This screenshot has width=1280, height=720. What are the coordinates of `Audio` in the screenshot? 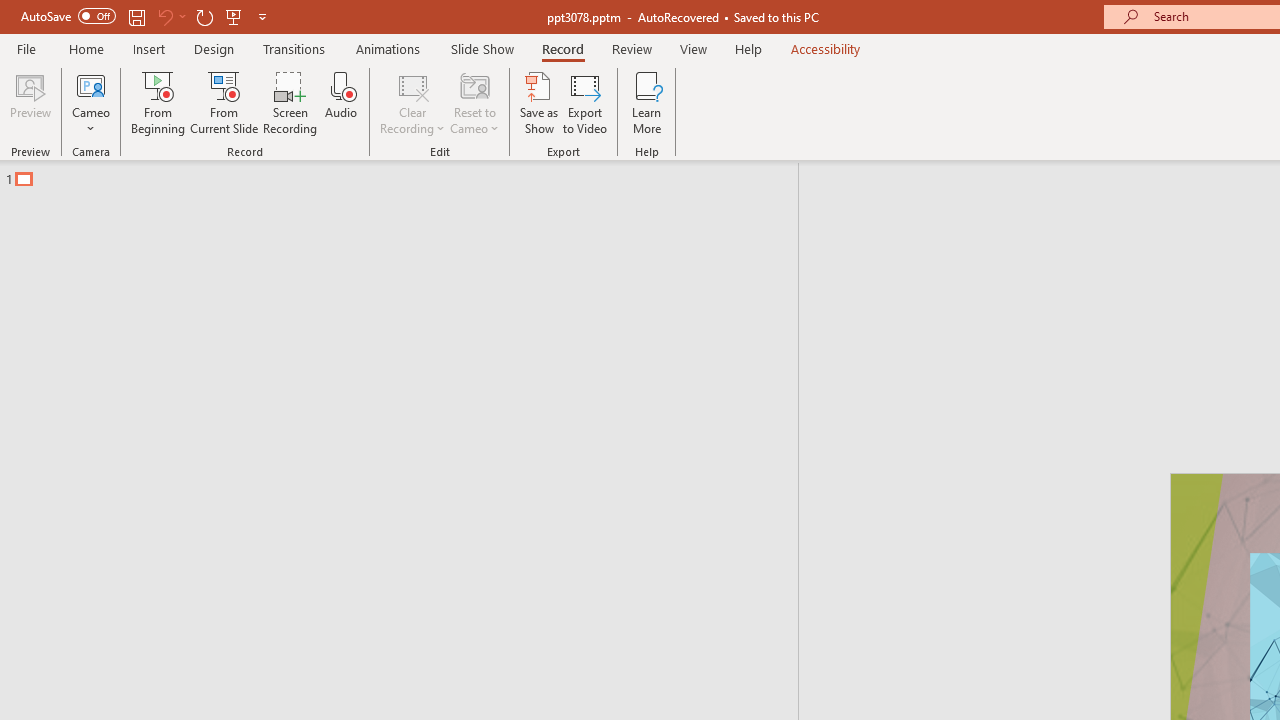 It's located at (341, 102).